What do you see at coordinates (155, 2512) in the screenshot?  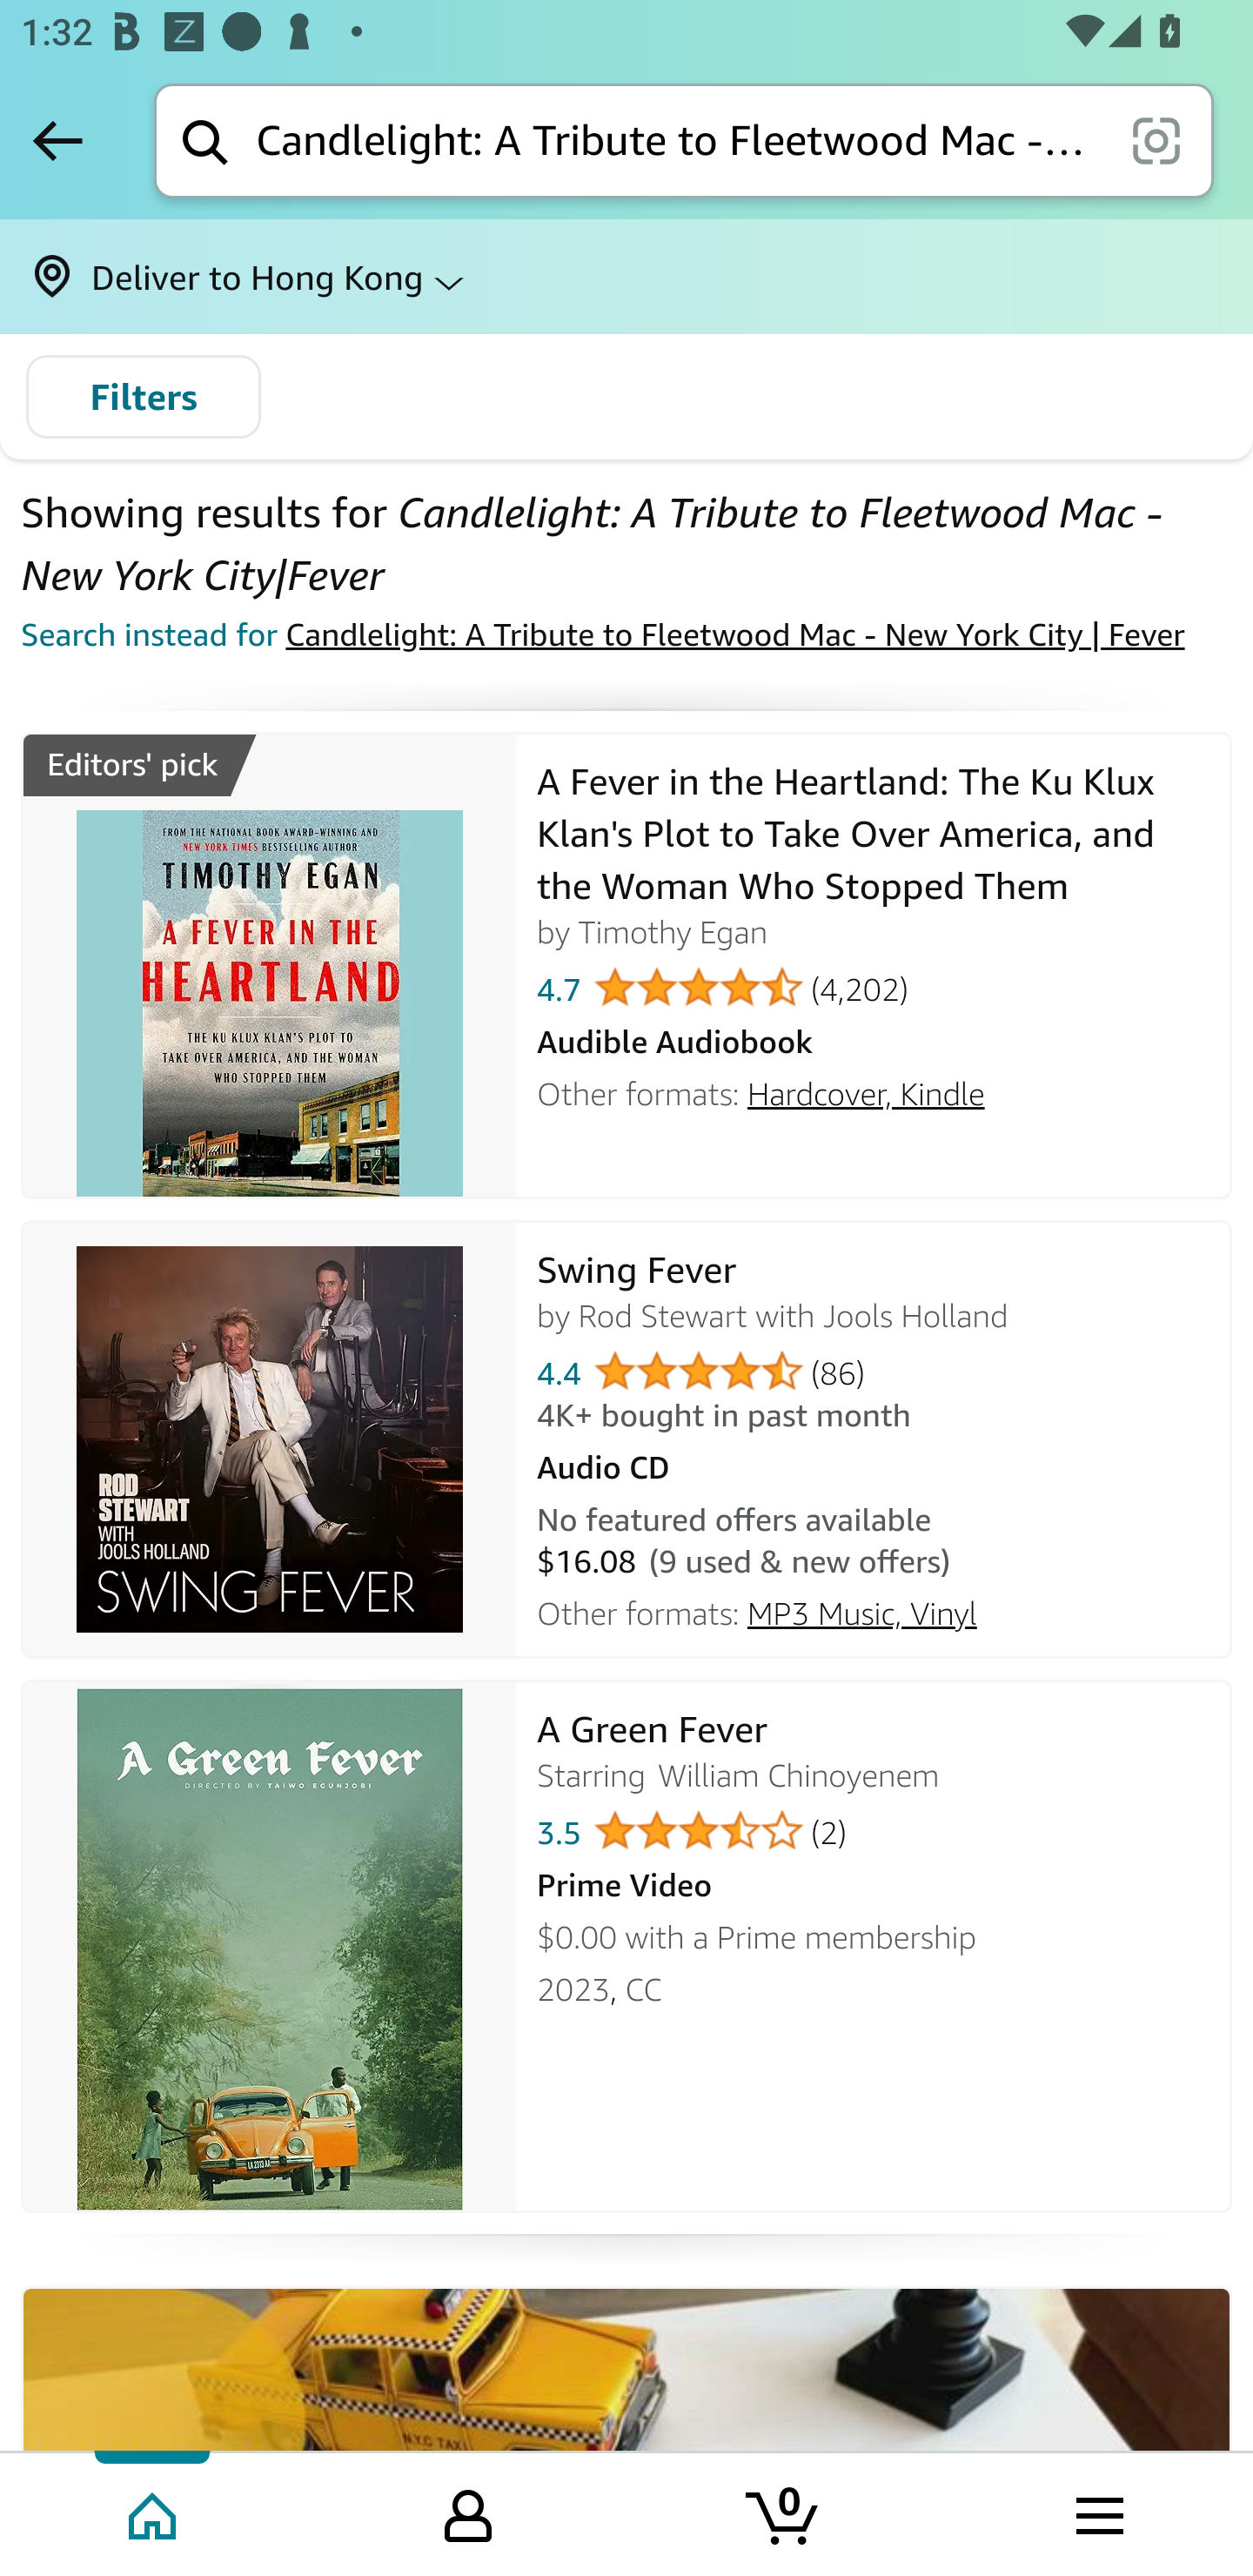 I see `Home Tab 1 of 4` at bounding box center [155, 2512].